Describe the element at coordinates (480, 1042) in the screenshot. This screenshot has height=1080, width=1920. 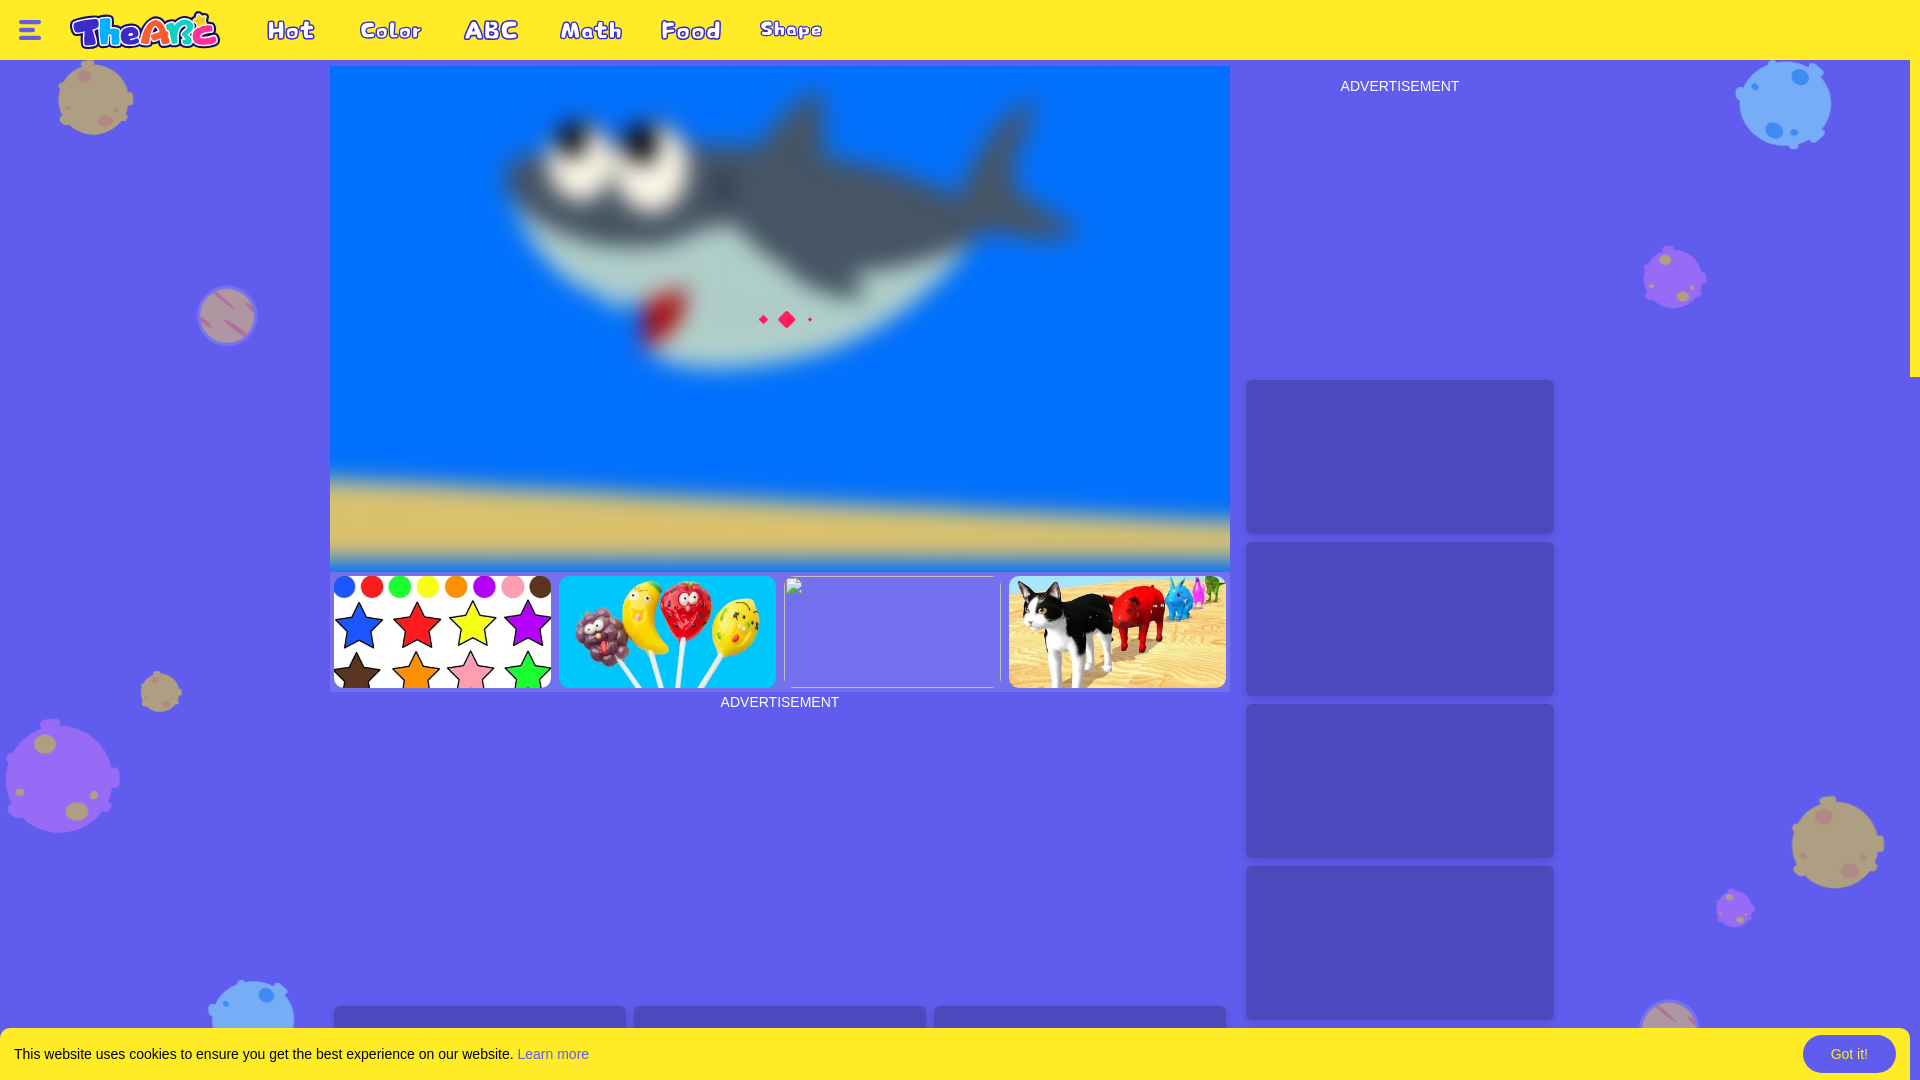
I see `Play with puss in boots` at that location.